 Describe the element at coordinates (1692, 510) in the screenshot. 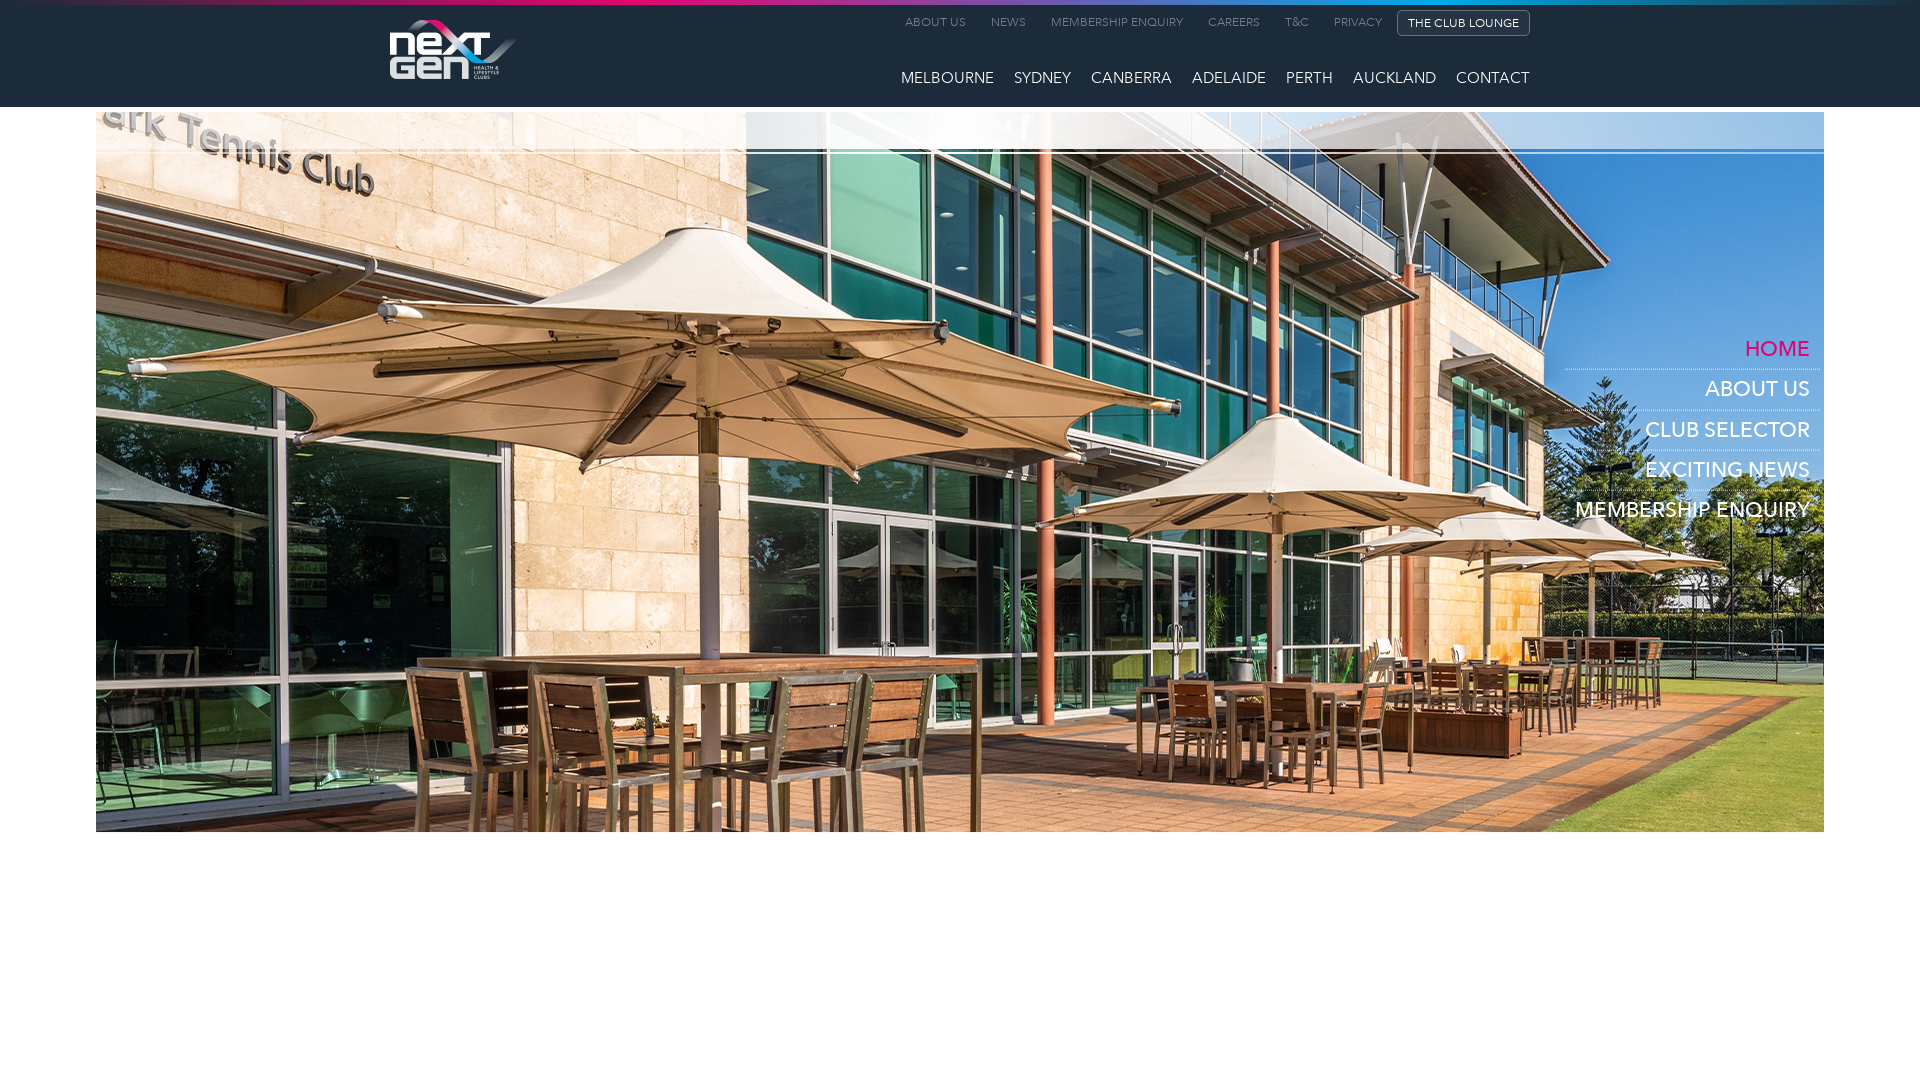

I see `MEMBERSHIP ENQUIRY` at that location.